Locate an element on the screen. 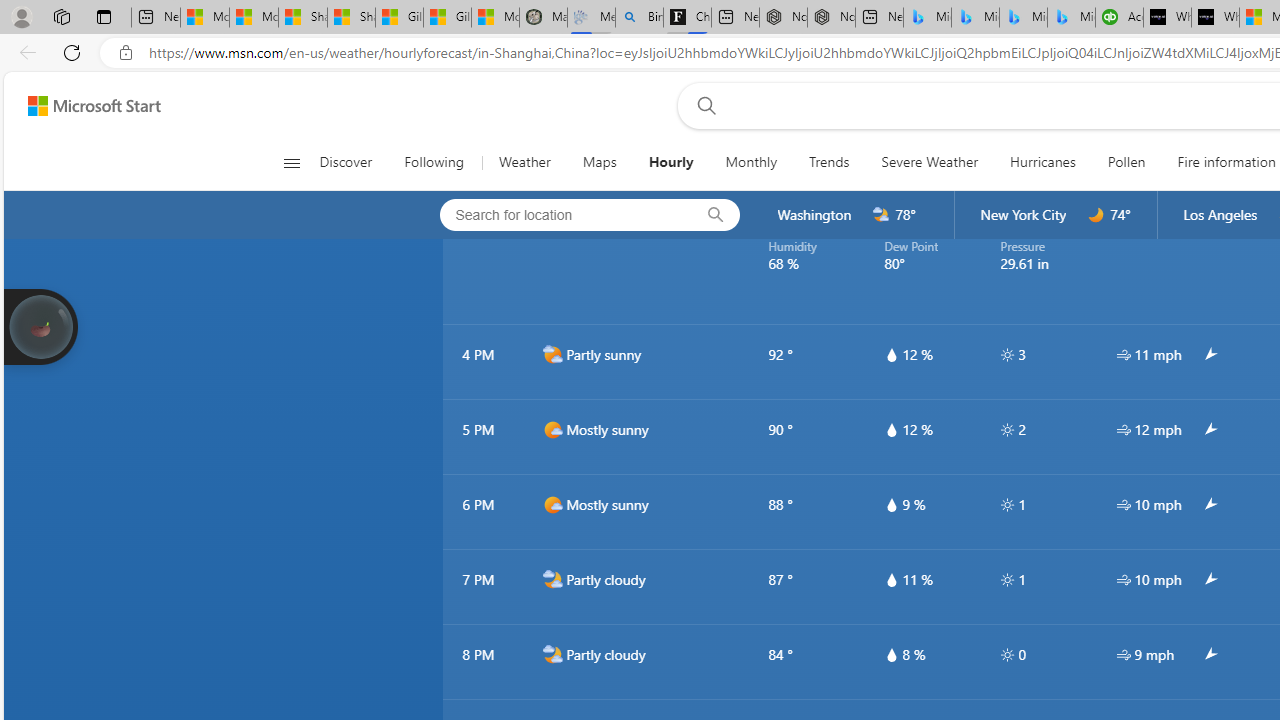 This screenshot has height=720, width=1280. d1000 is located at coordinates (552, 504).